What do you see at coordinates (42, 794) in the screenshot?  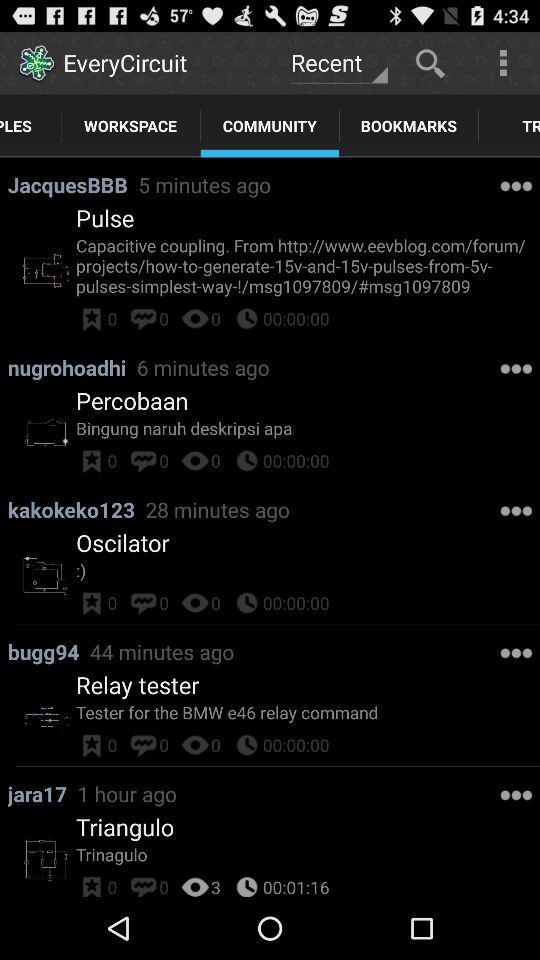 I see `launch the app above triangulo` at bounding box center [42, 794].